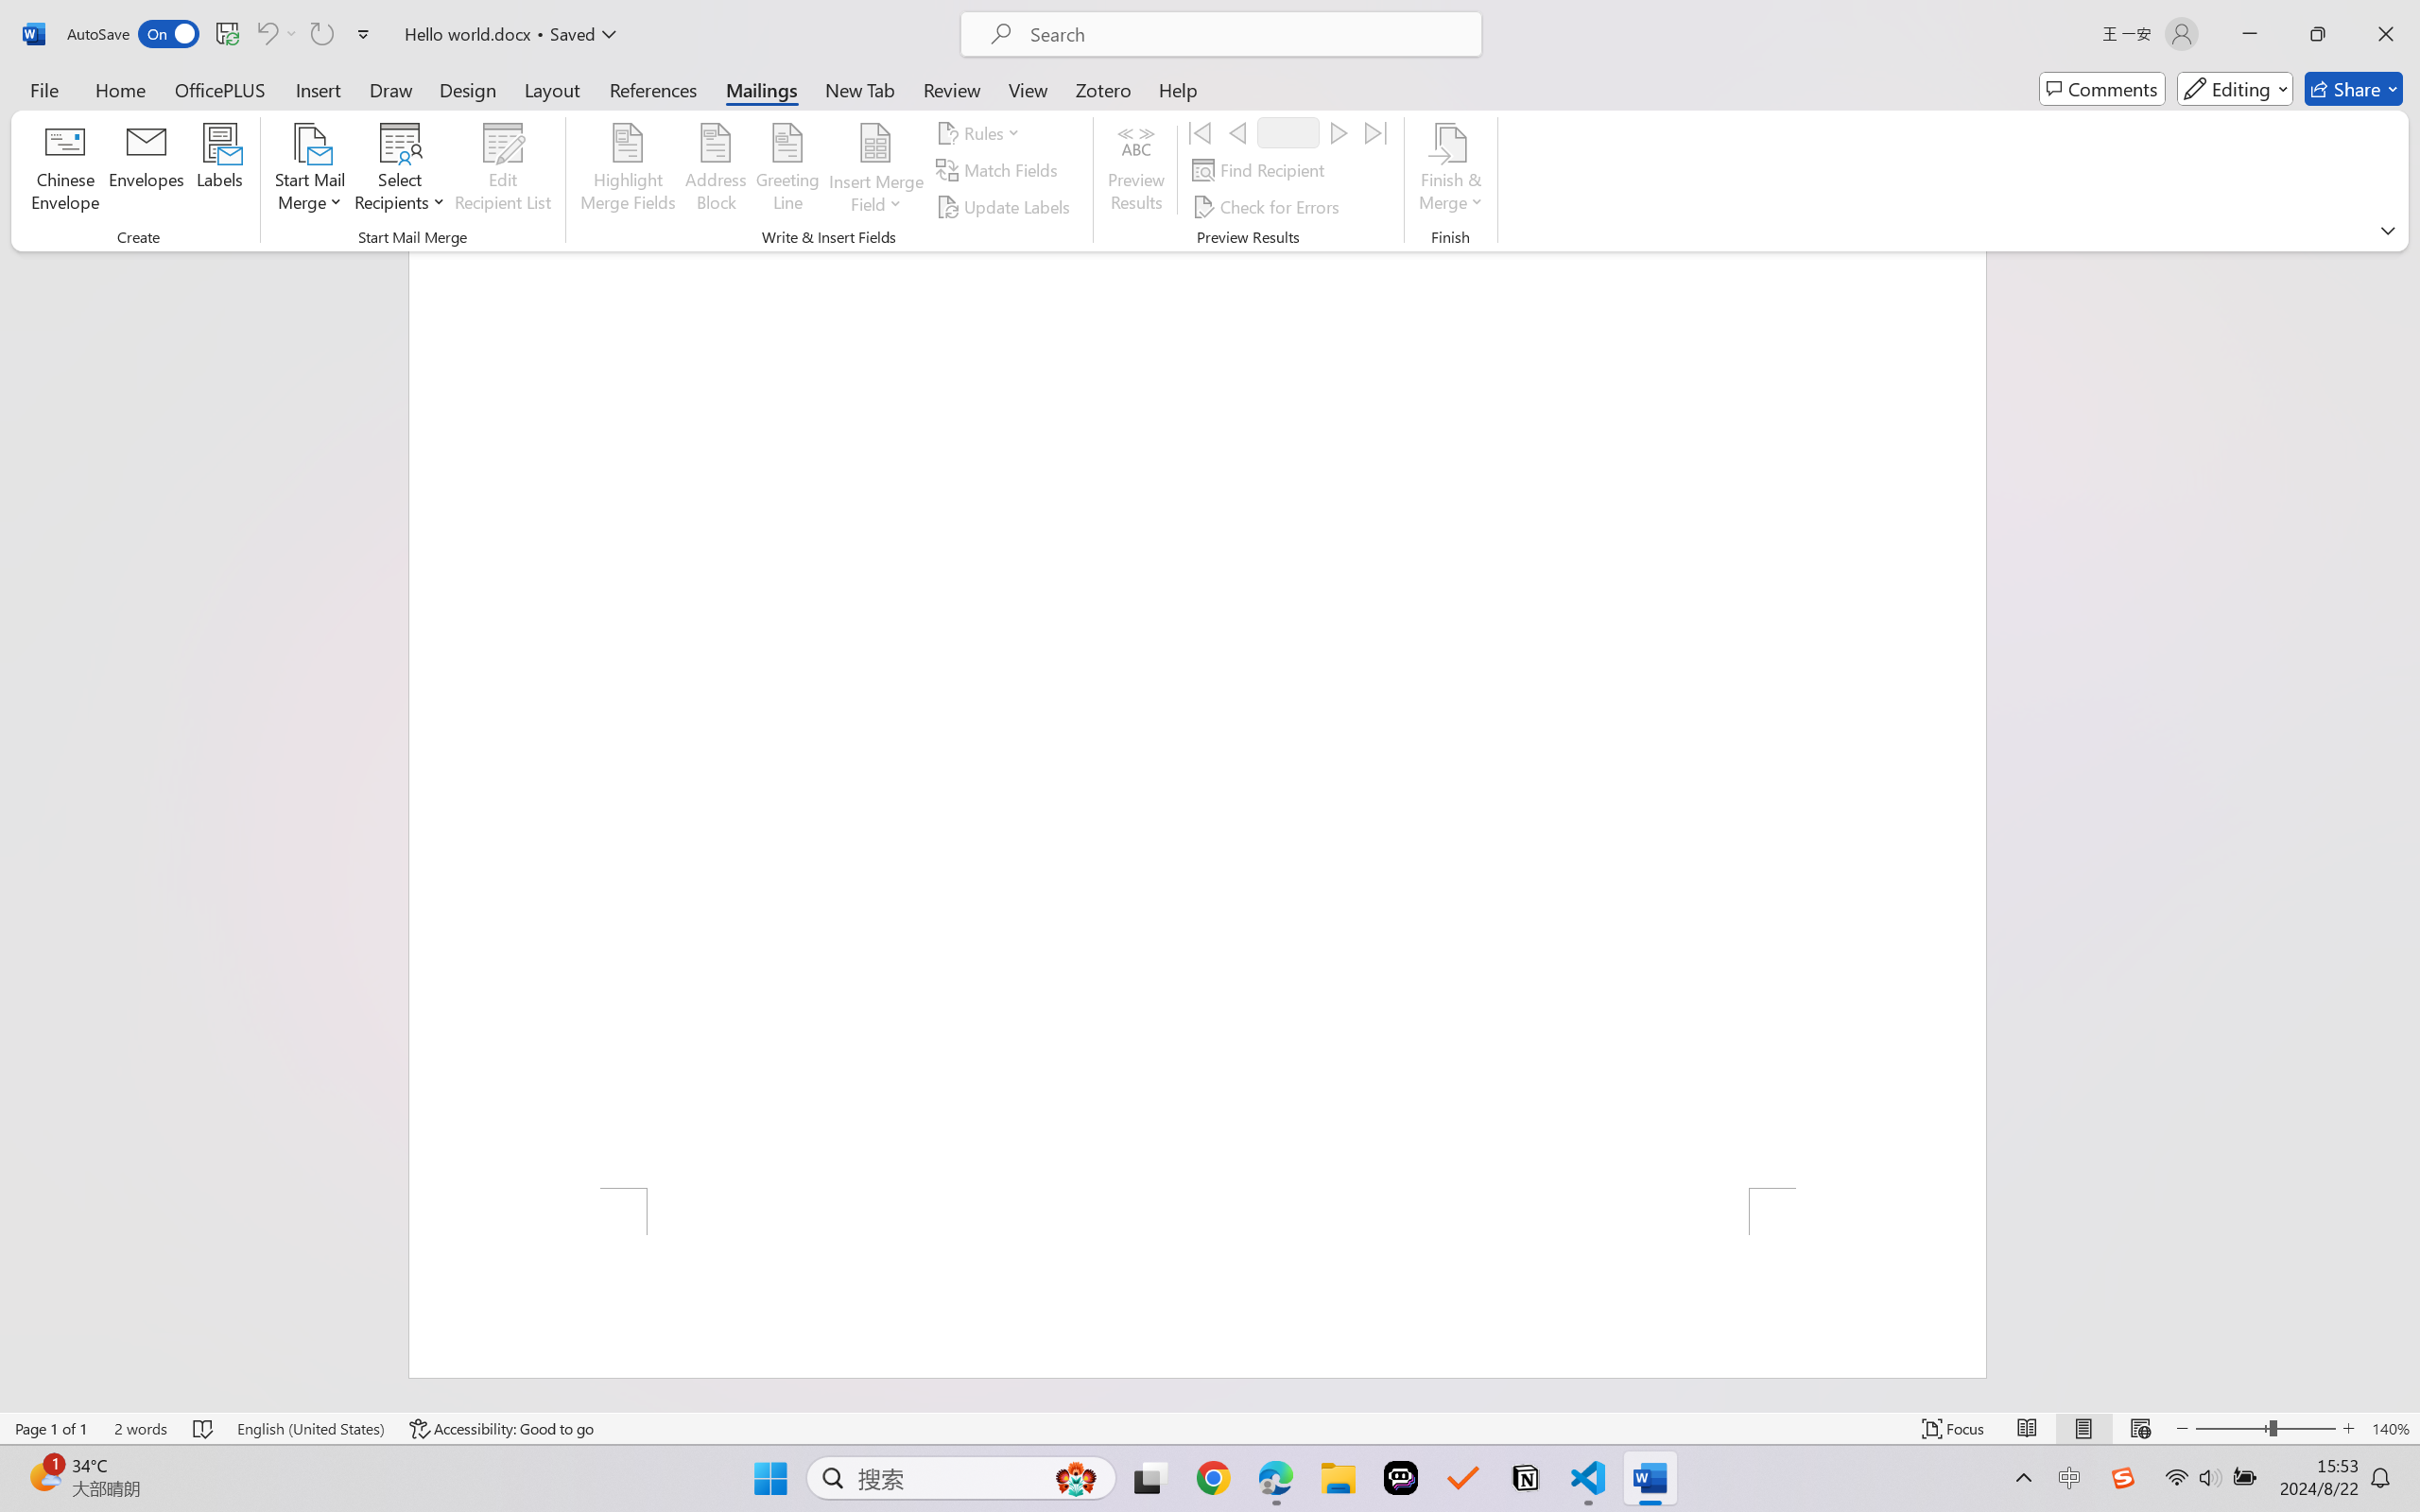 This screenshot has width=2420, height=1512. Describe the element at coordinates (2318, 34) in the screenshot. I see `Restore Down` at that location.